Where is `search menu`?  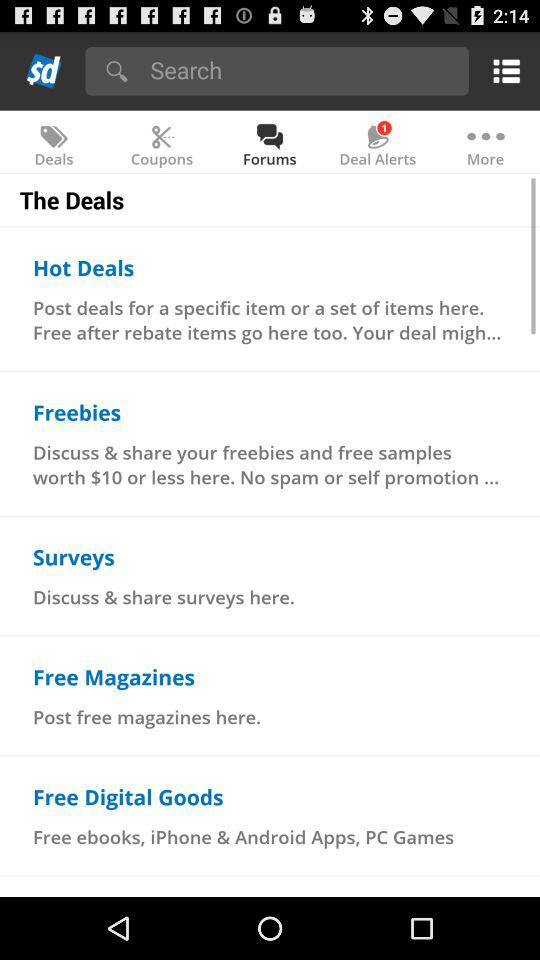 search menu is located at coordinates (302, 70).